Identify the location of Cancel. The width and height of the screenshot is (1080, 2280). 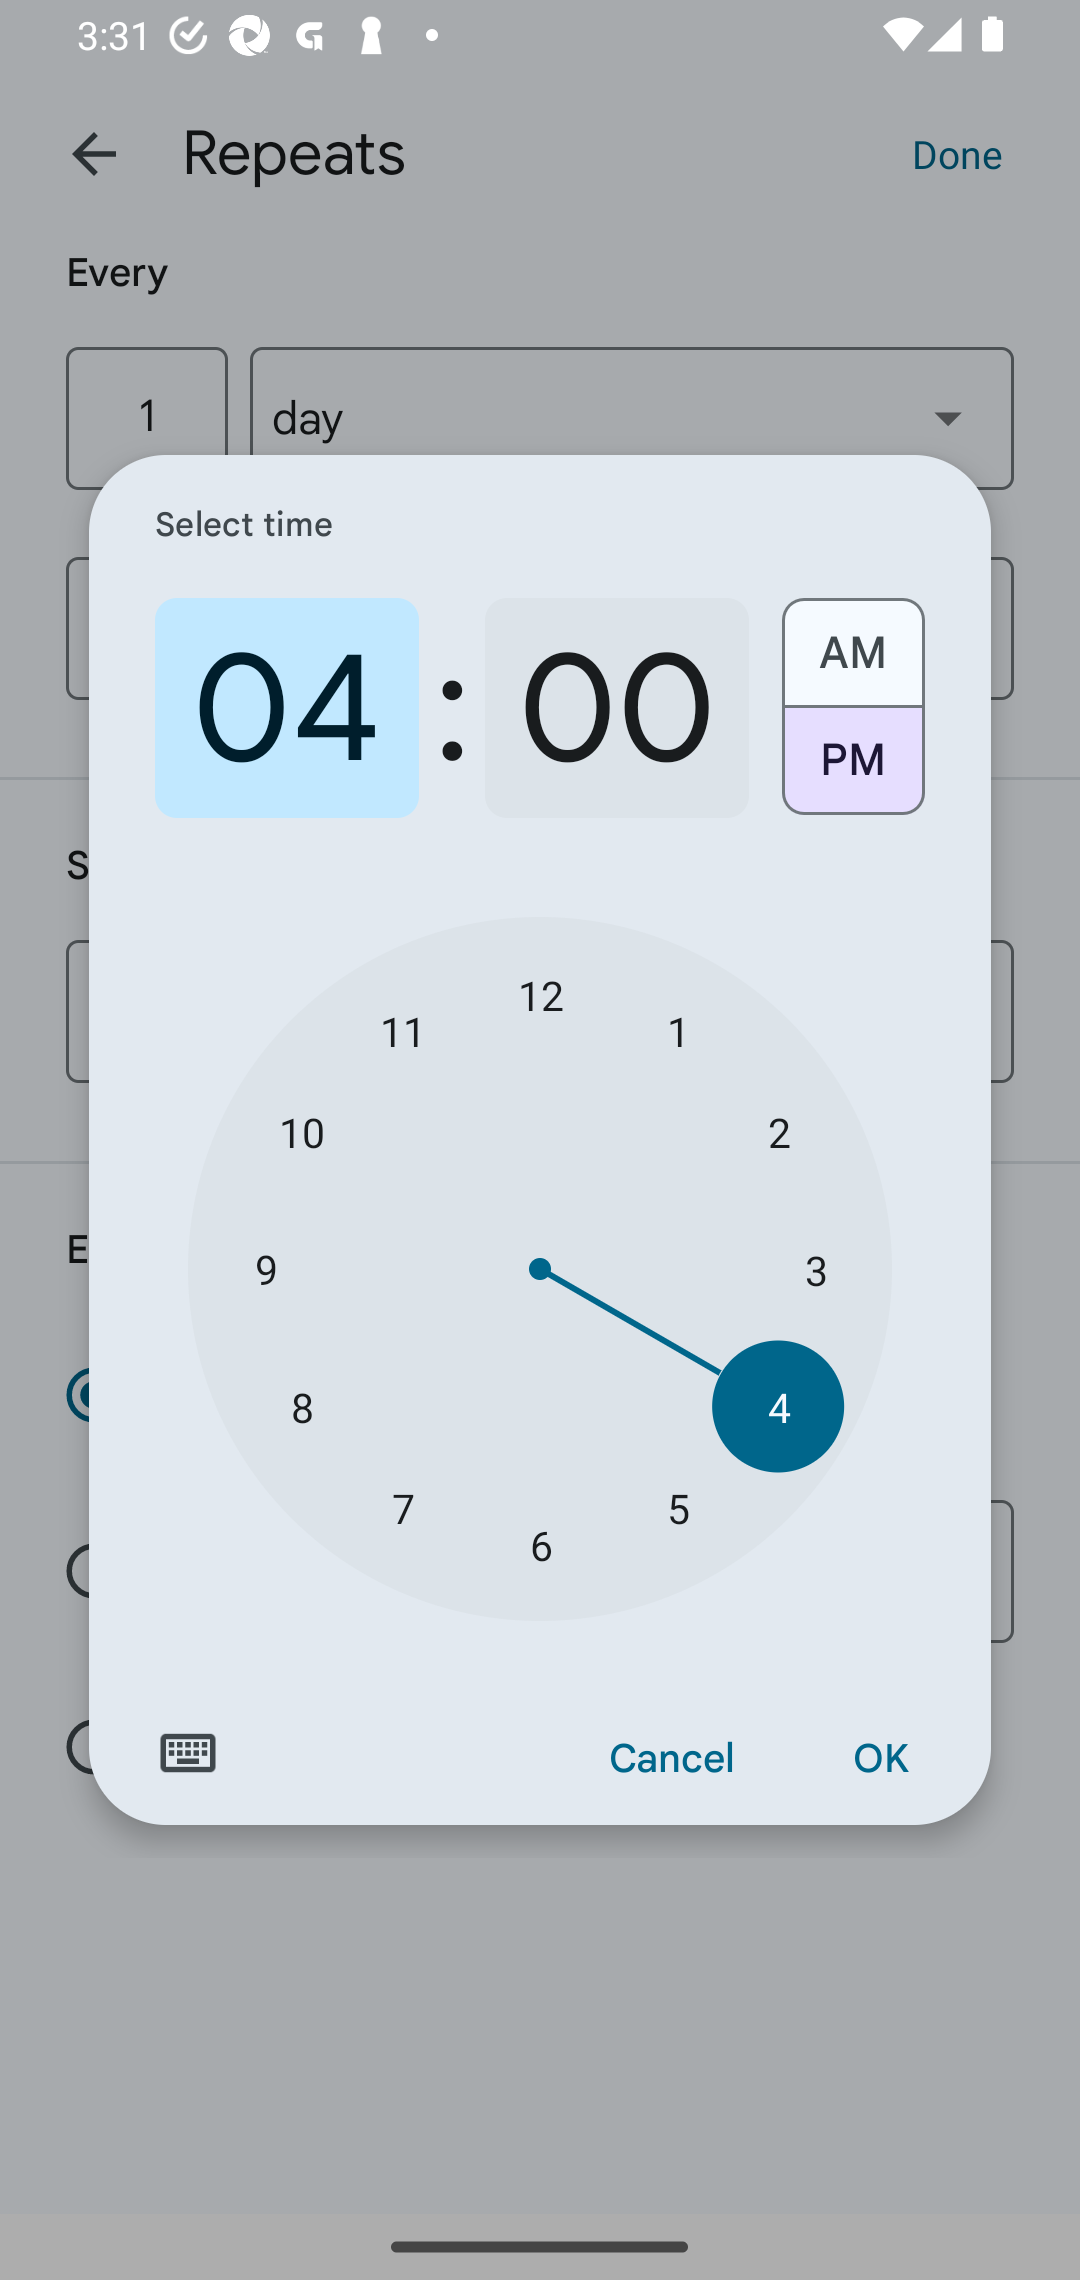
(672, 1759).